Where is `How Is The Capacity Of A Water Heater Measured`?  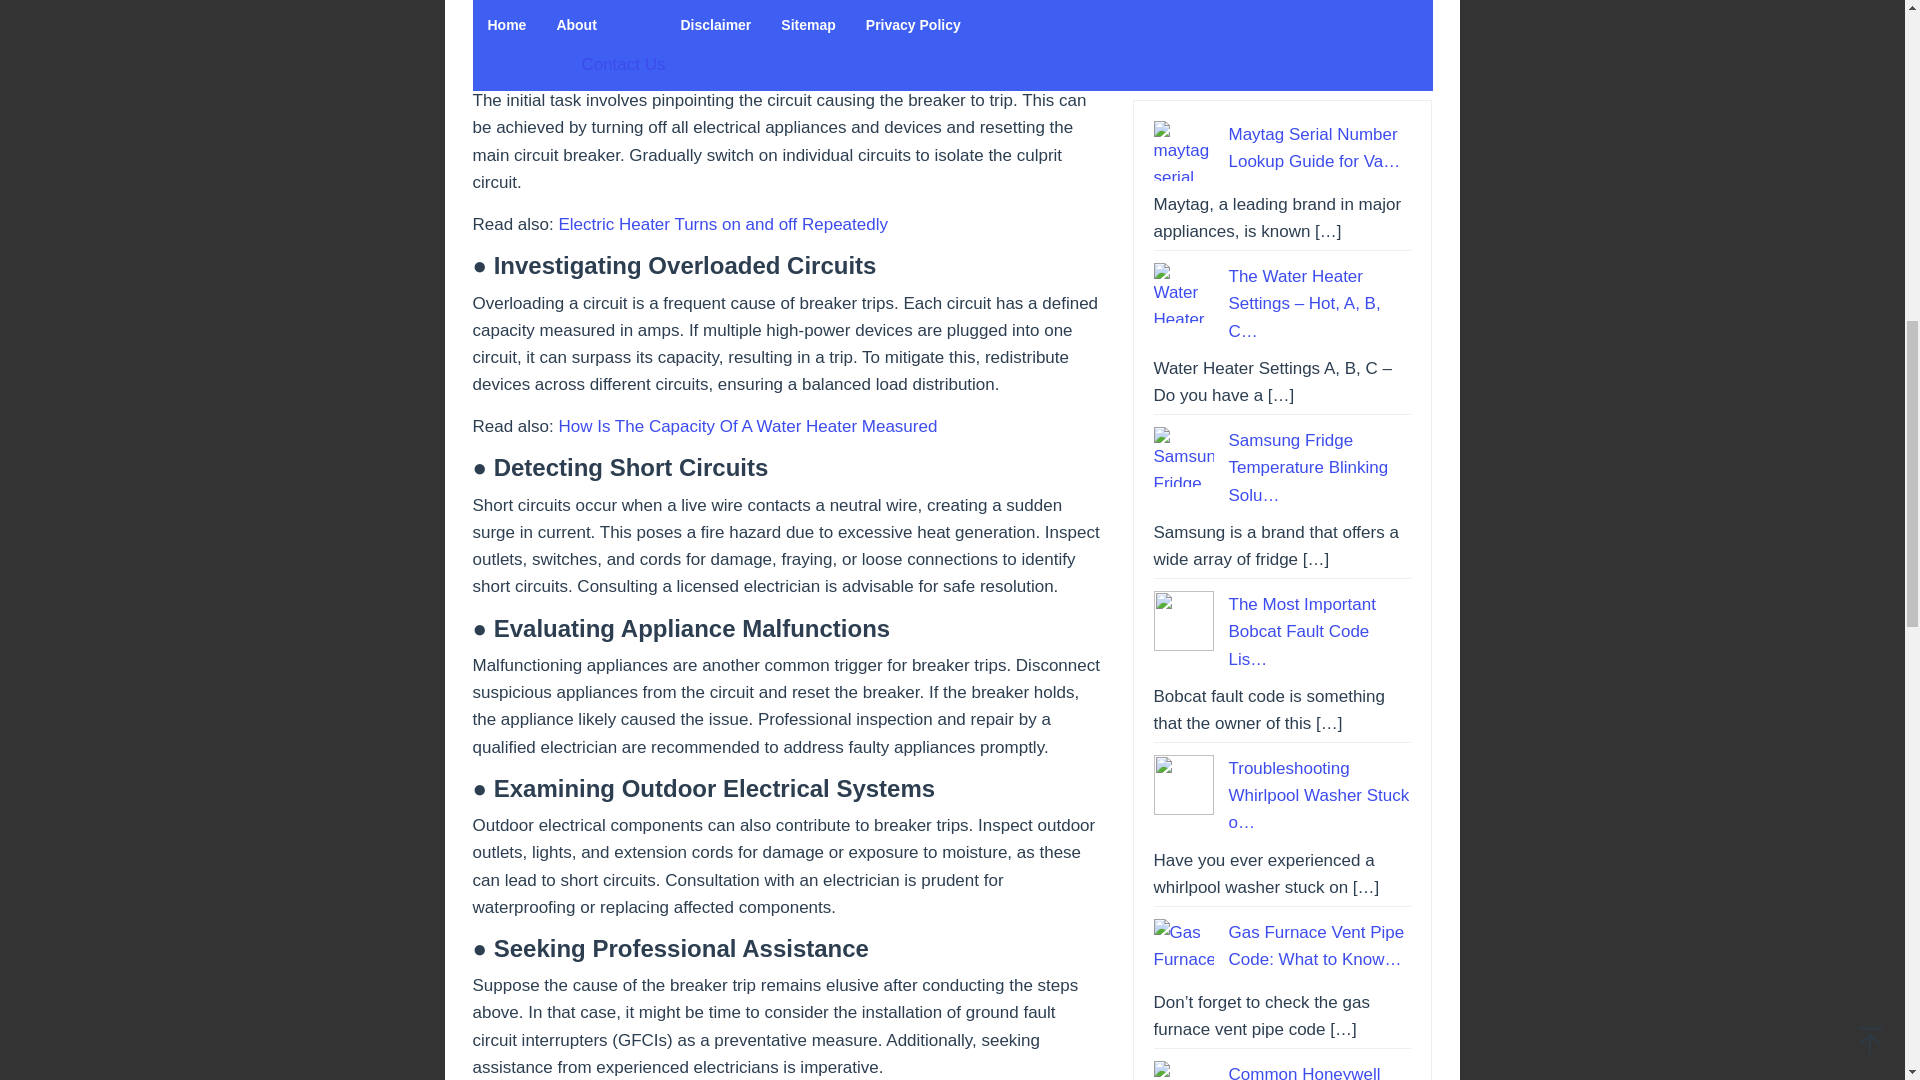 How Is The Capacity Of A Water Heater Measured is located at coordinates (747, 426).